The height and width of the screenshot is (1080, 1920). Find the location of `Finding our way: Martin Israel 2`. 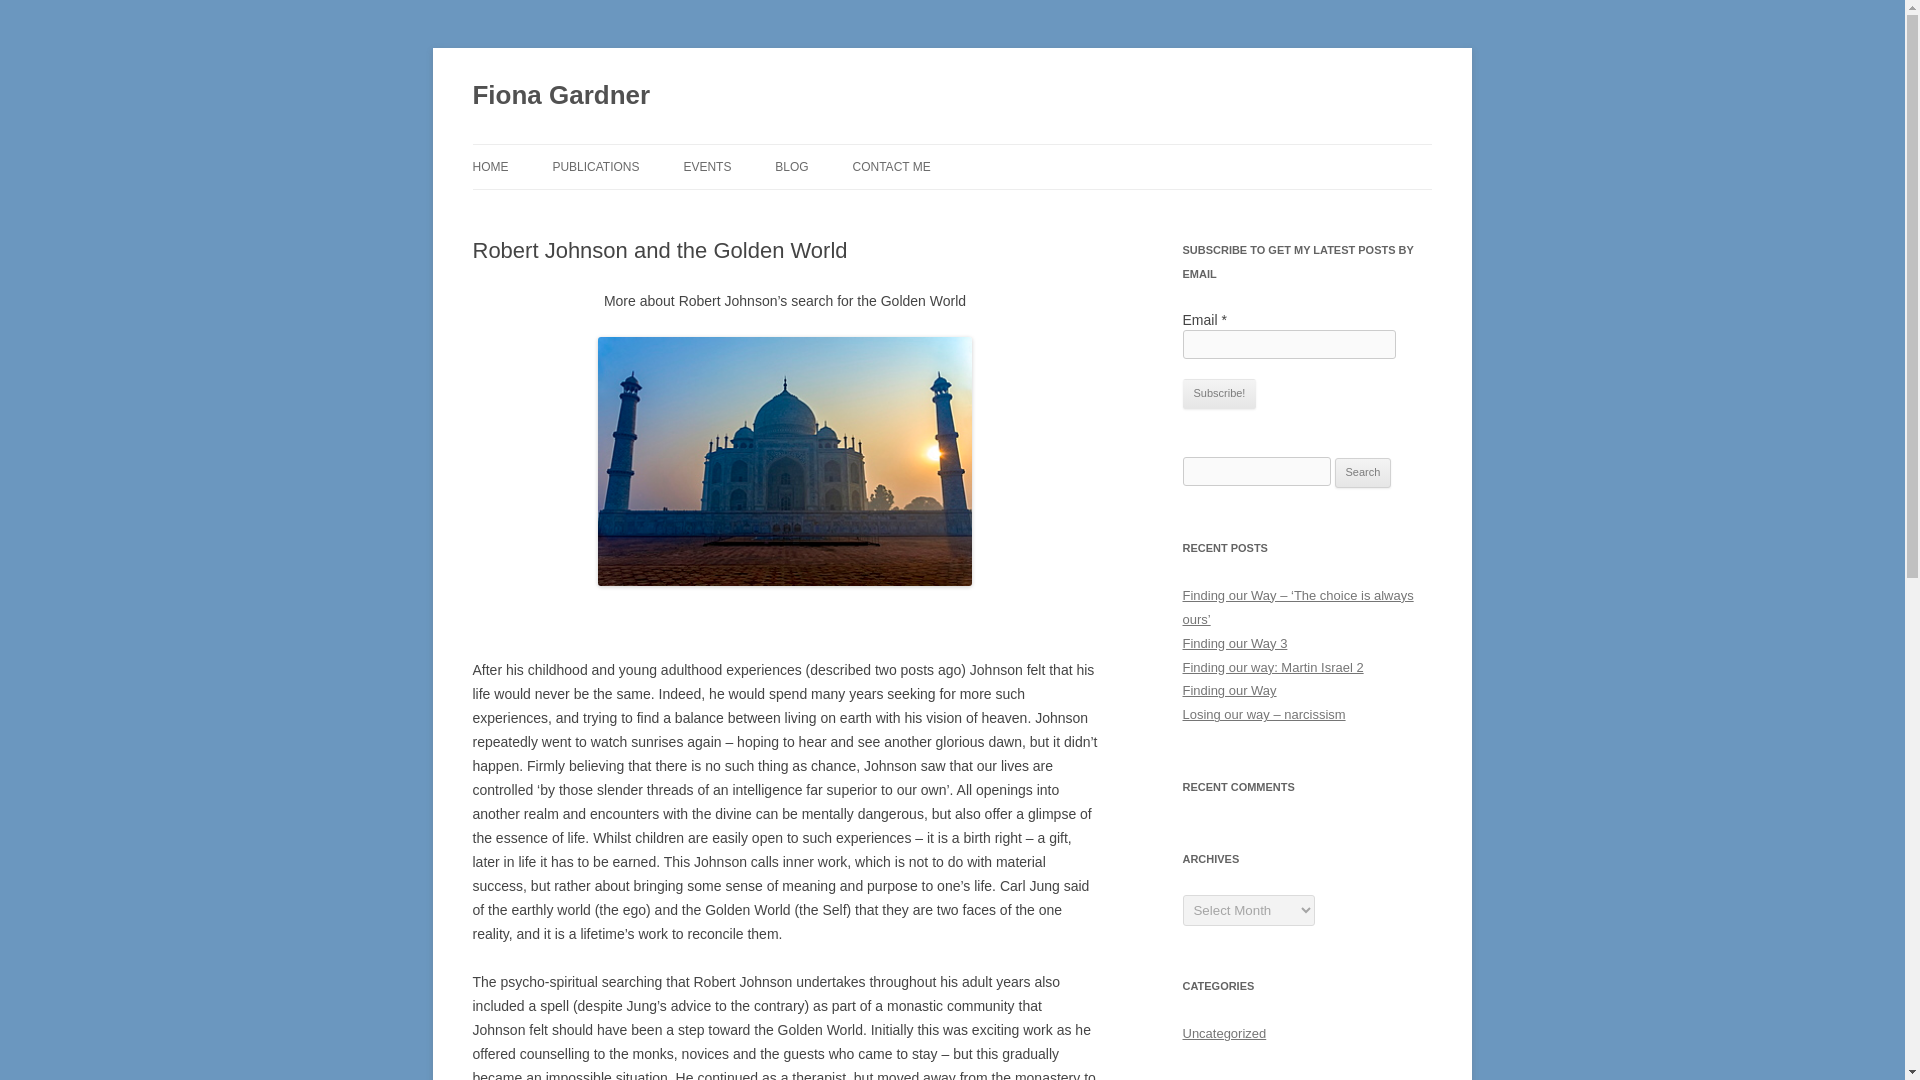

Finding our way: Martin Israel 2 is located at coordinates (1272, 667).